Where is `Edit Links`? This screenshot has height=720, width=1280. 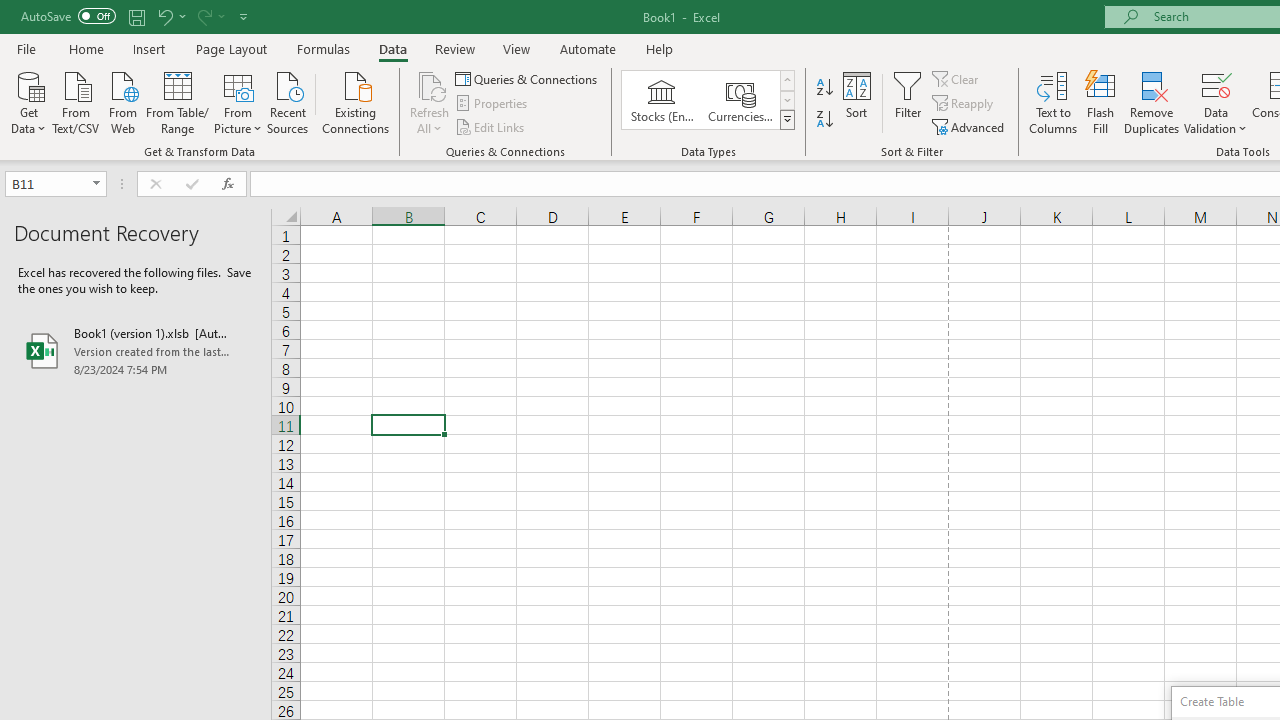
Edit Links is located at coordinates (491, 126).